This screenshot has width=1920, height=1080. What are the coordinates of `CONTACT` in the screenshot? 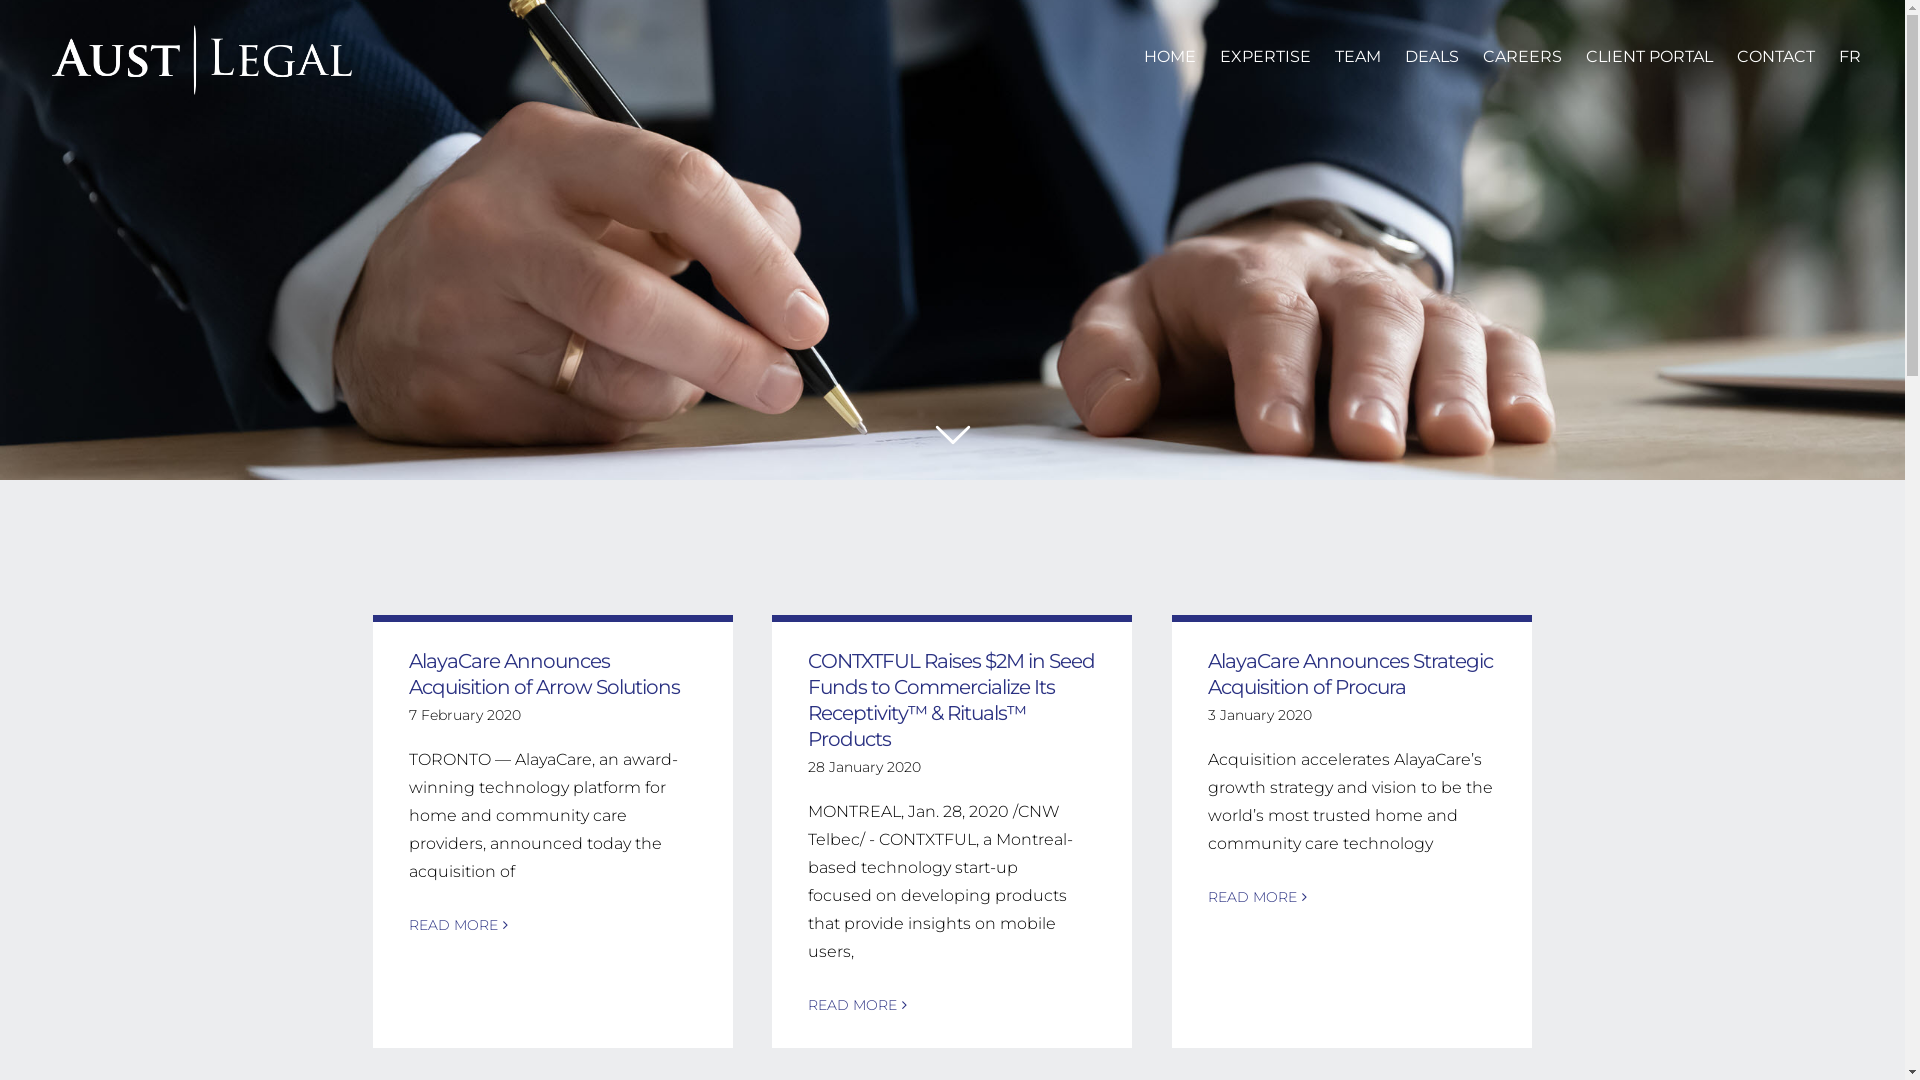 It's located at (1788, 57).